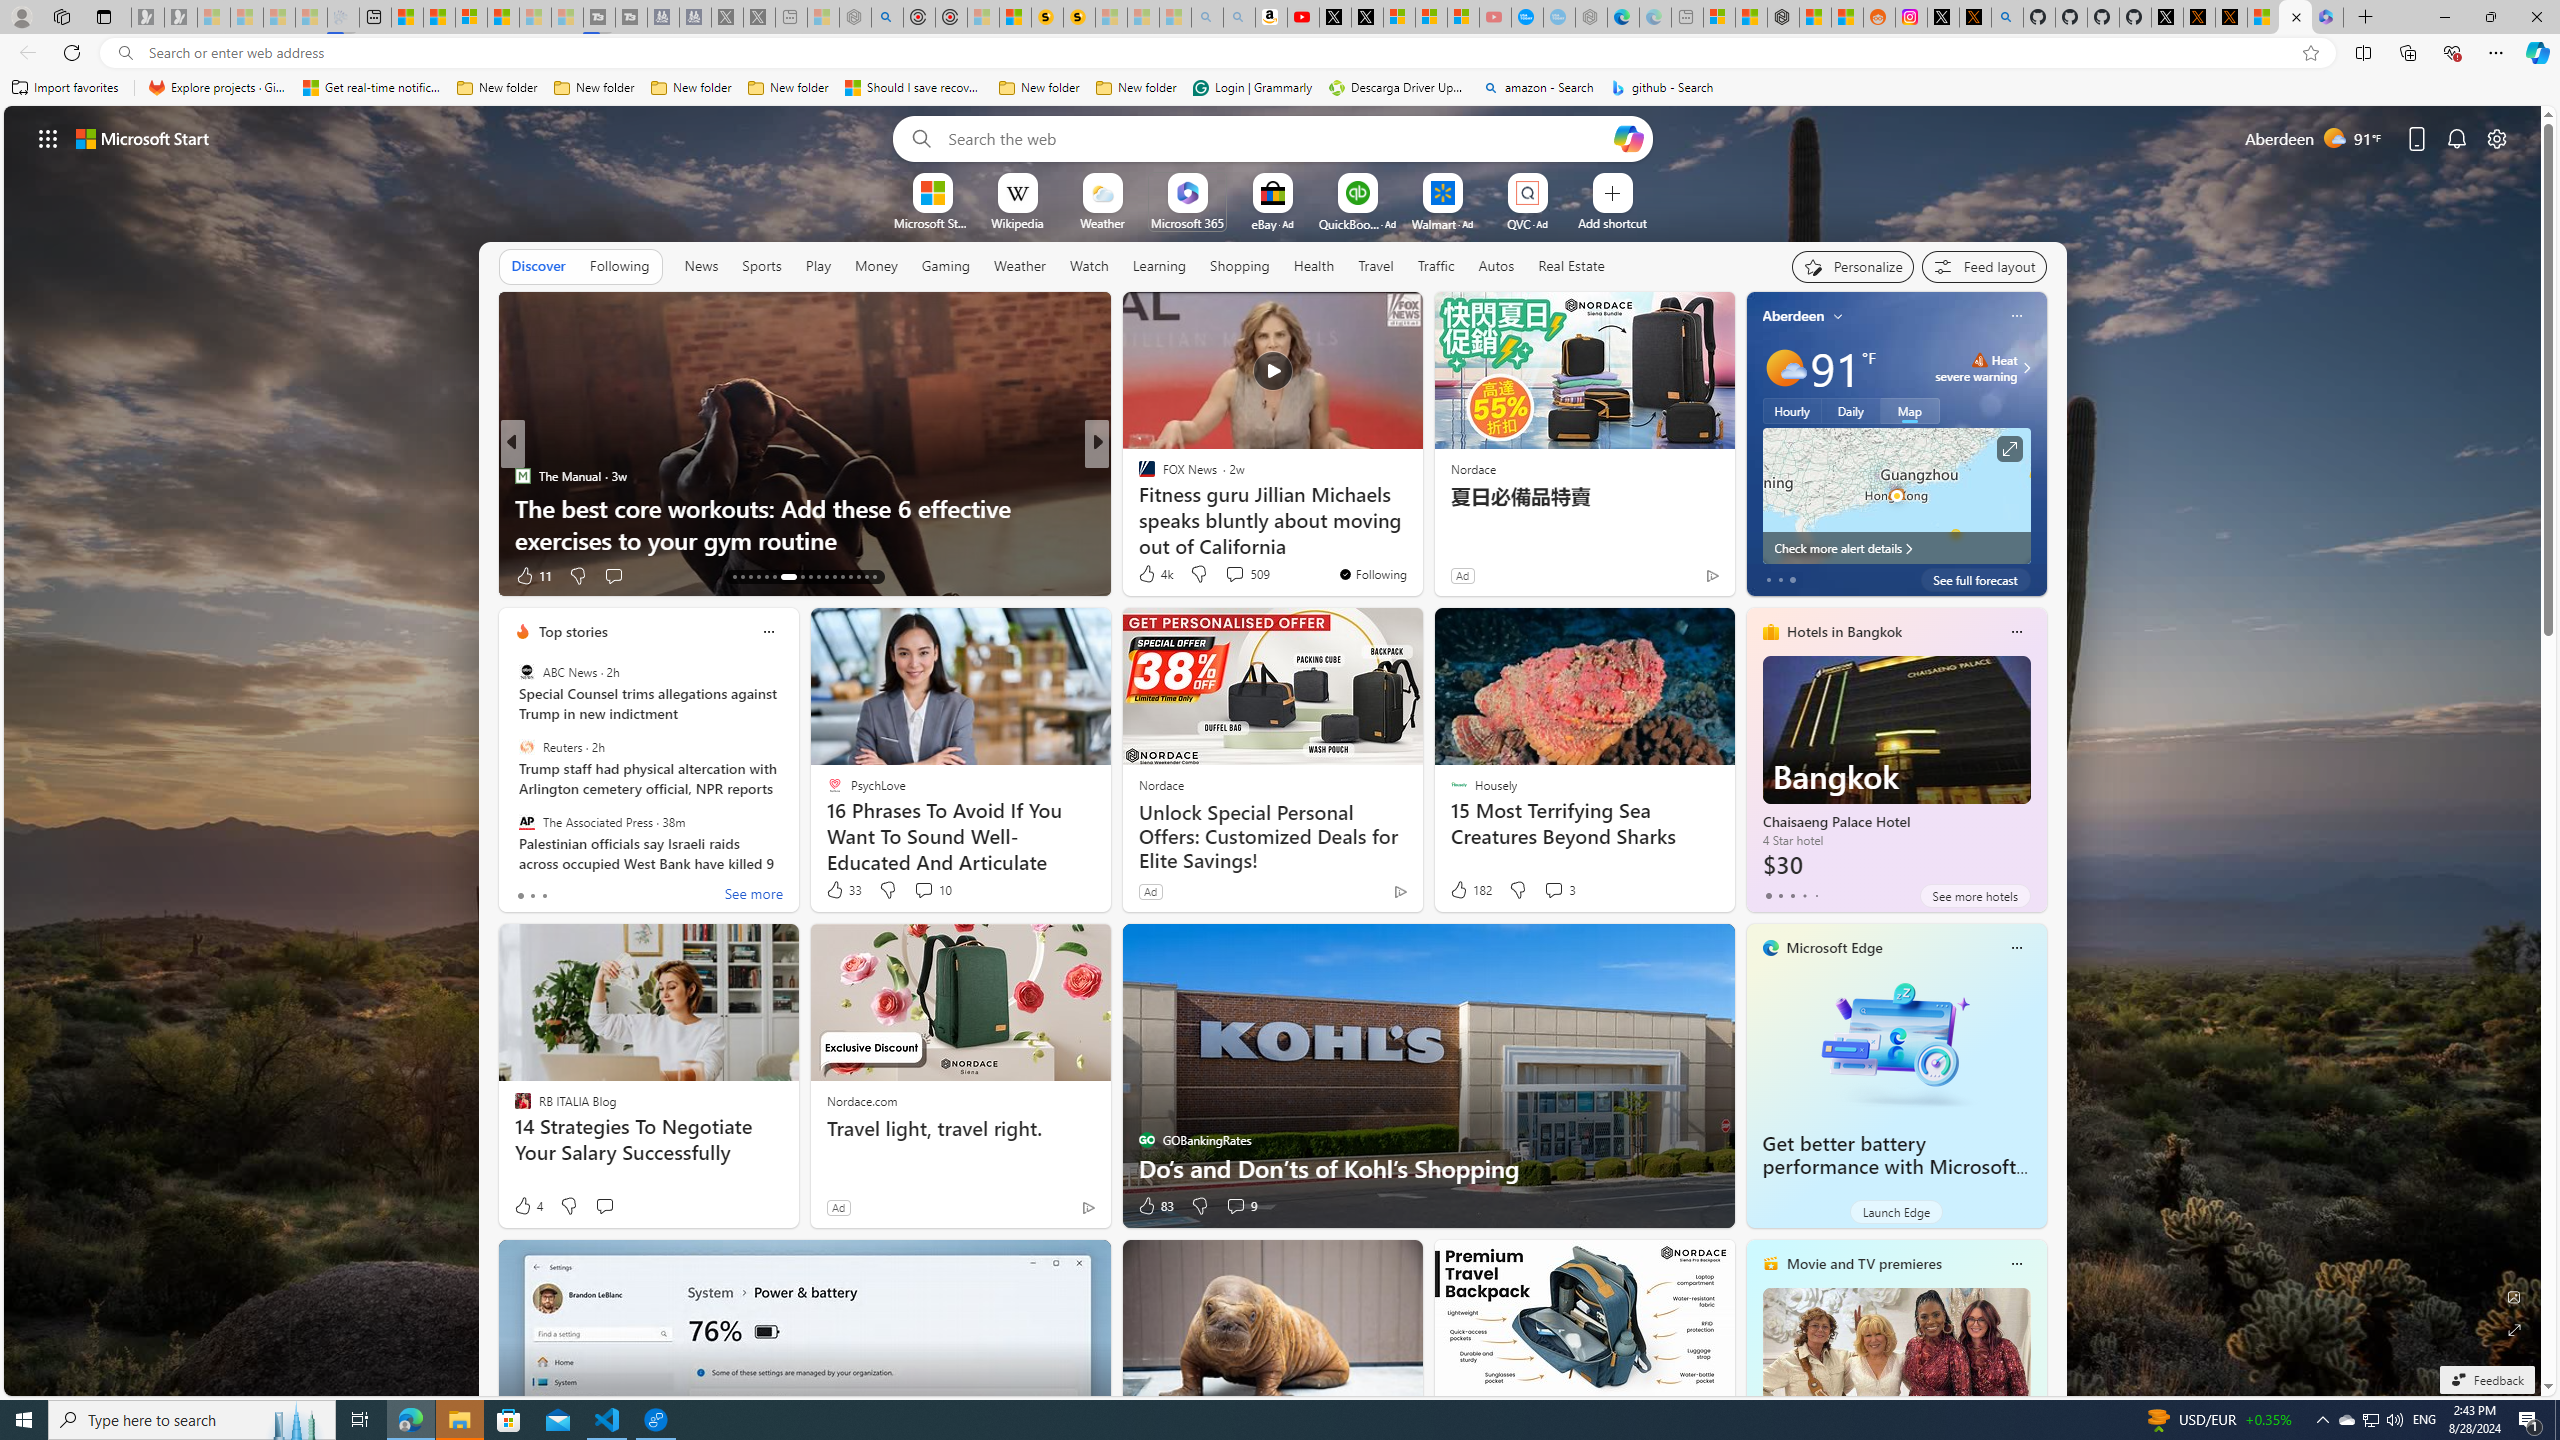 This screenshot has height=1440, width=2560. I want to click on tab-3, so click(1803, 895).